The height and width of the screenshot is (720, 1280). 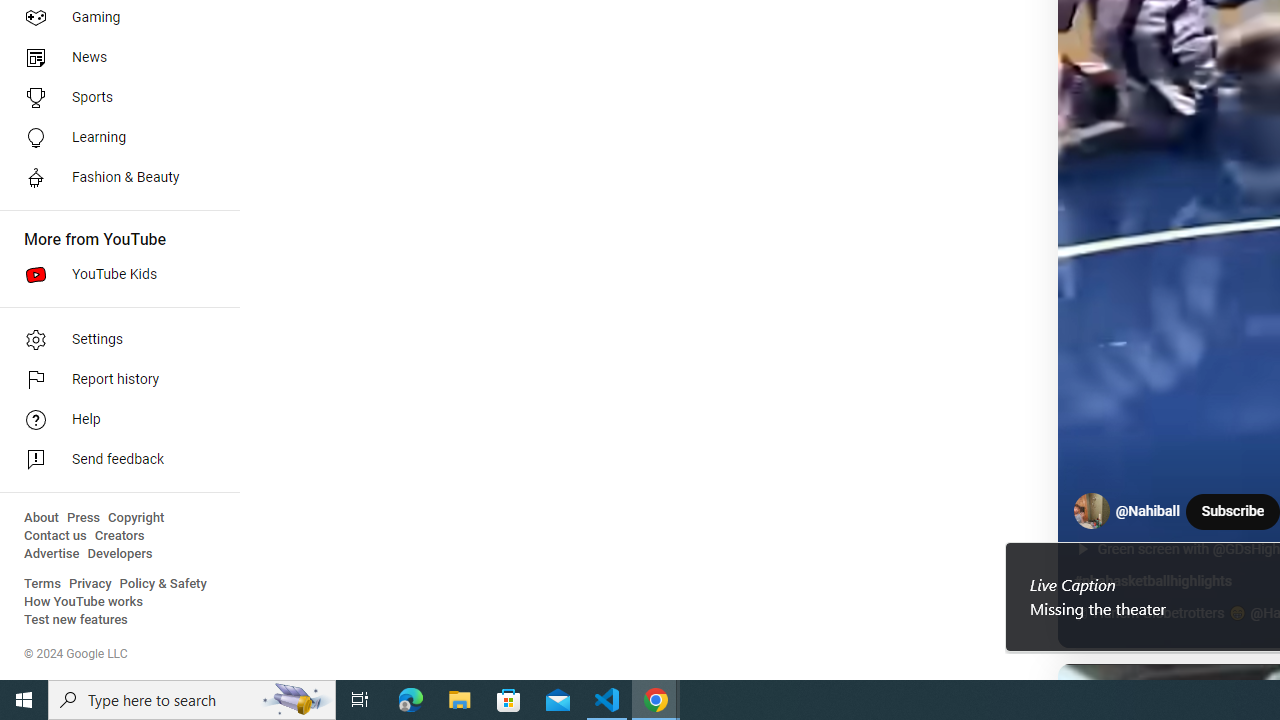 I want to click on How YouTube works, so click(x=84, y=602).